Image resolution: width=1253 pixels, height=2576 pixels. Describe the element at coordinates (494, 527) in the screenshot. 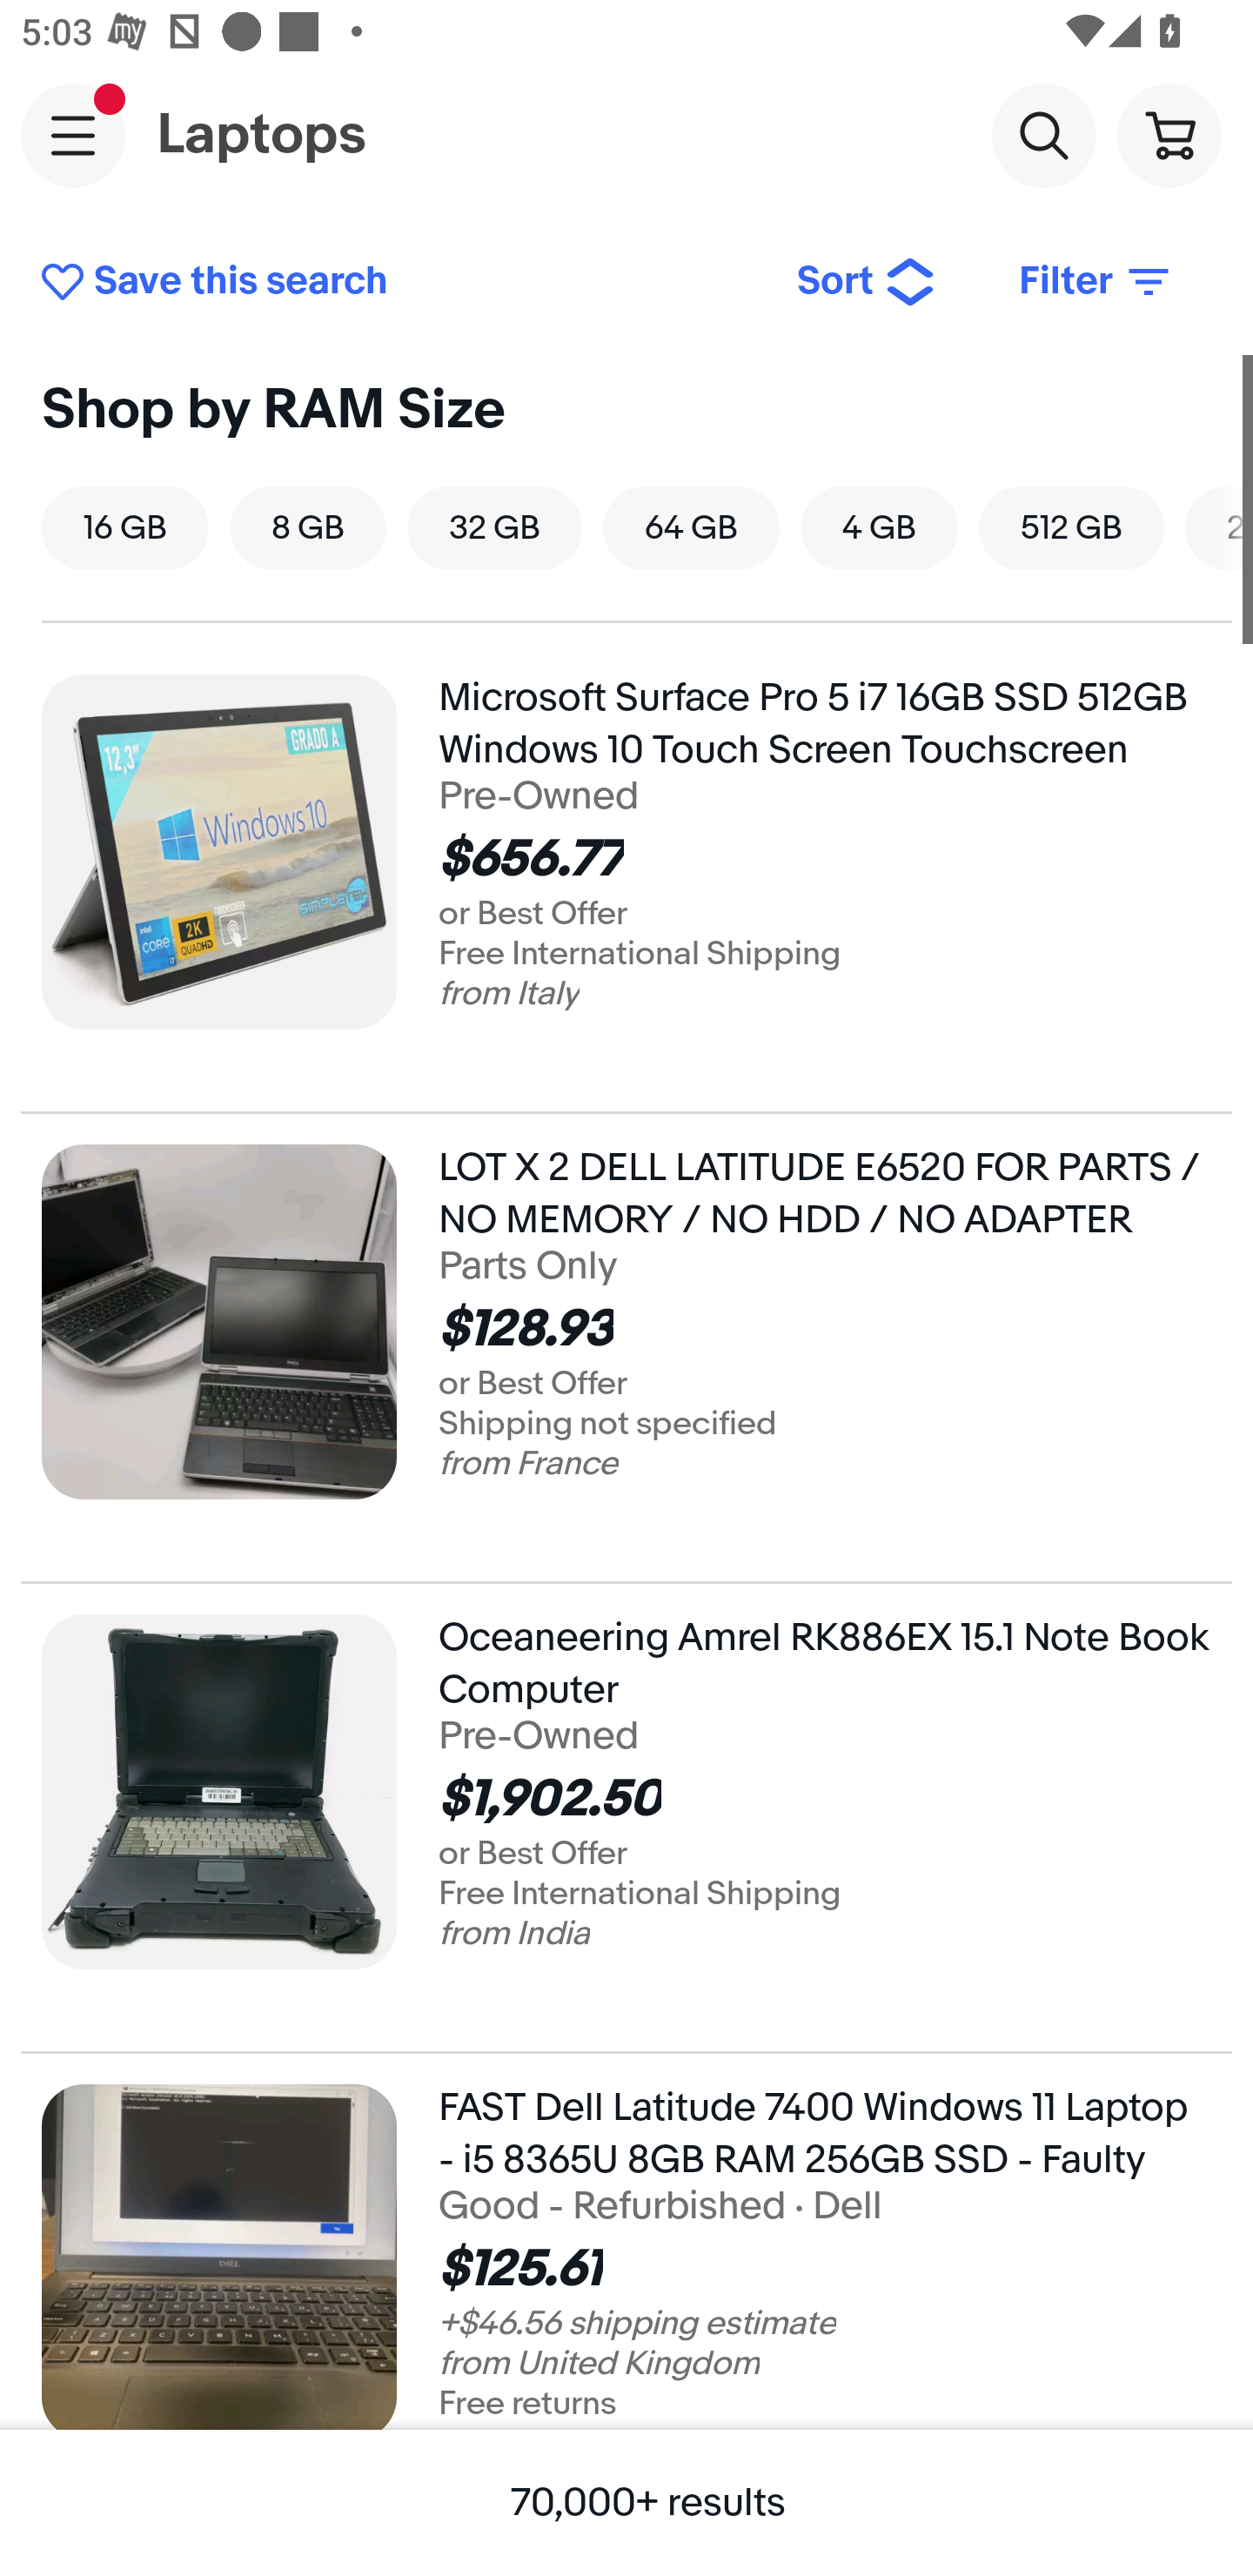

I see `32 GB 32 GB, RAM Size` at that location.